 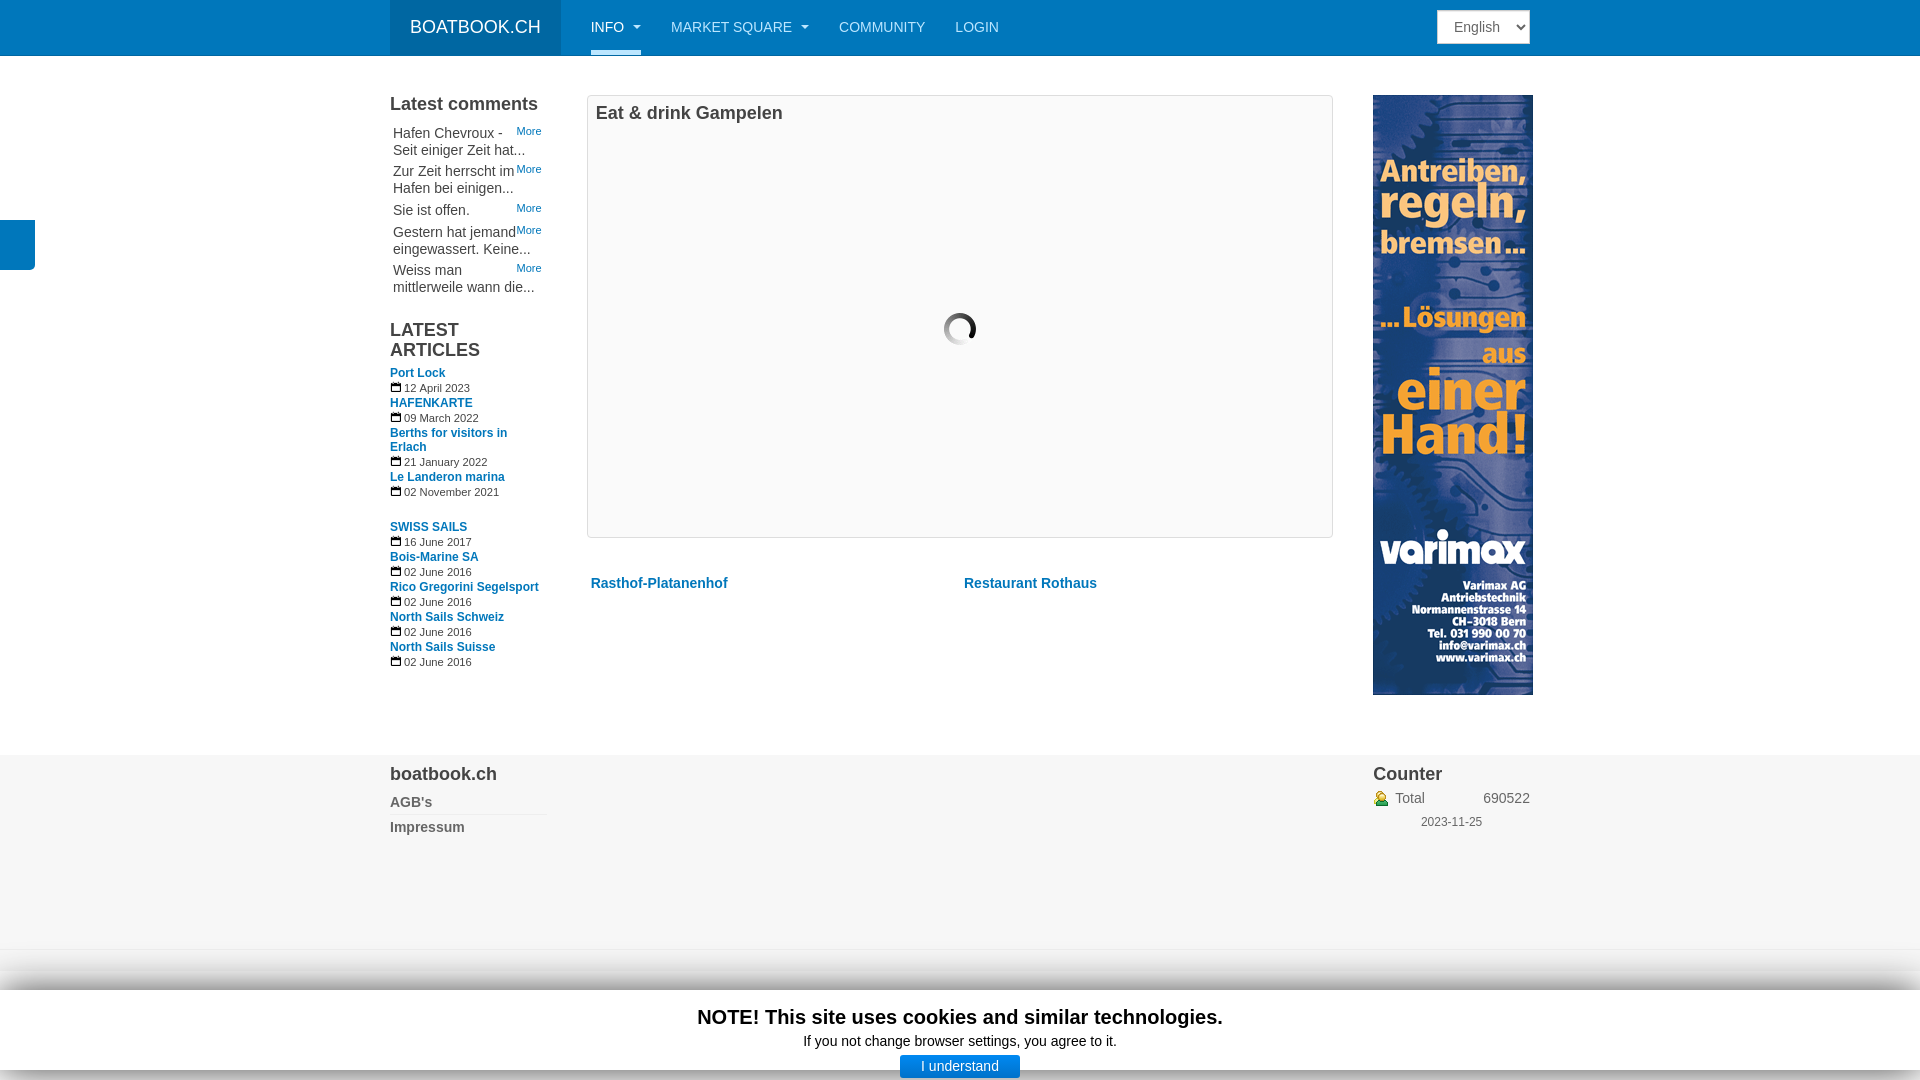 I want to click on Impressum, so click(x=468, y=827).